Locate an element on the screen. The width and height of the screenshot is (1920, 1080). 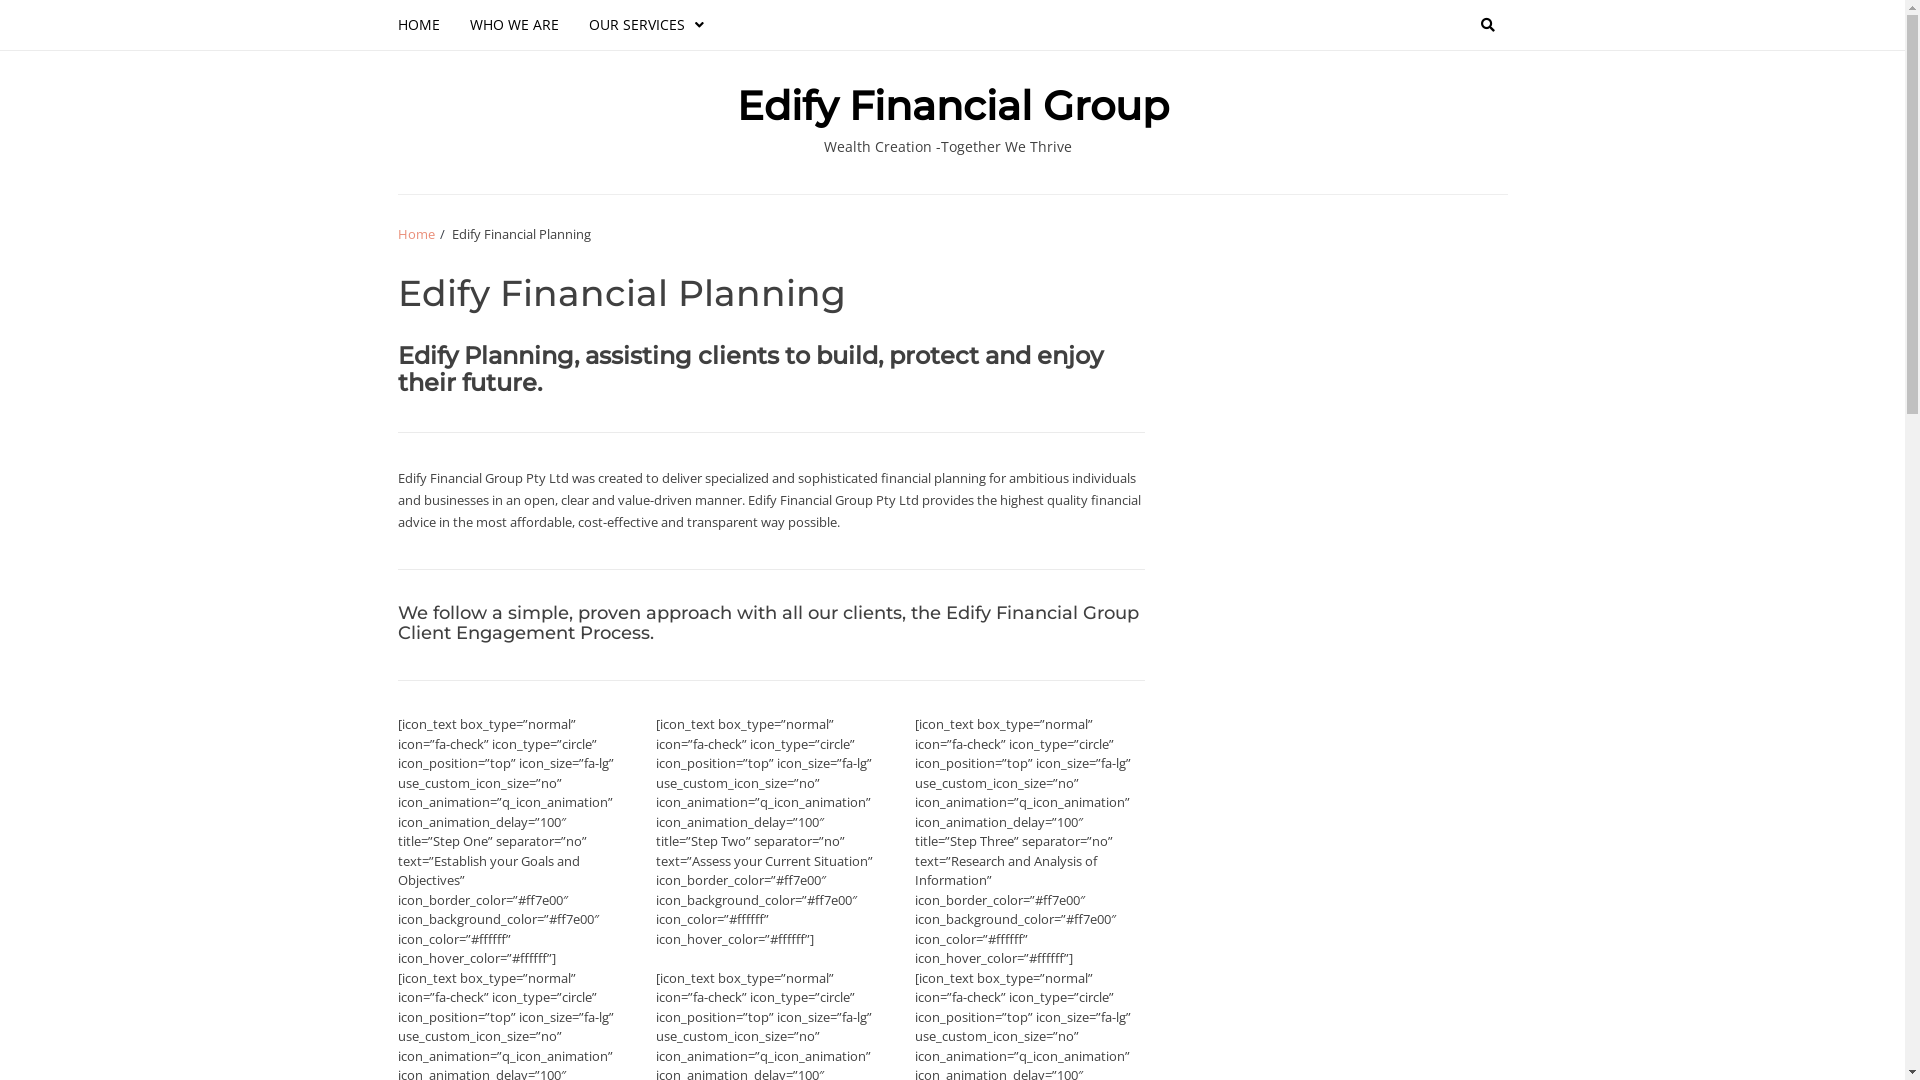
HOME is located at coordinates (426, 24).